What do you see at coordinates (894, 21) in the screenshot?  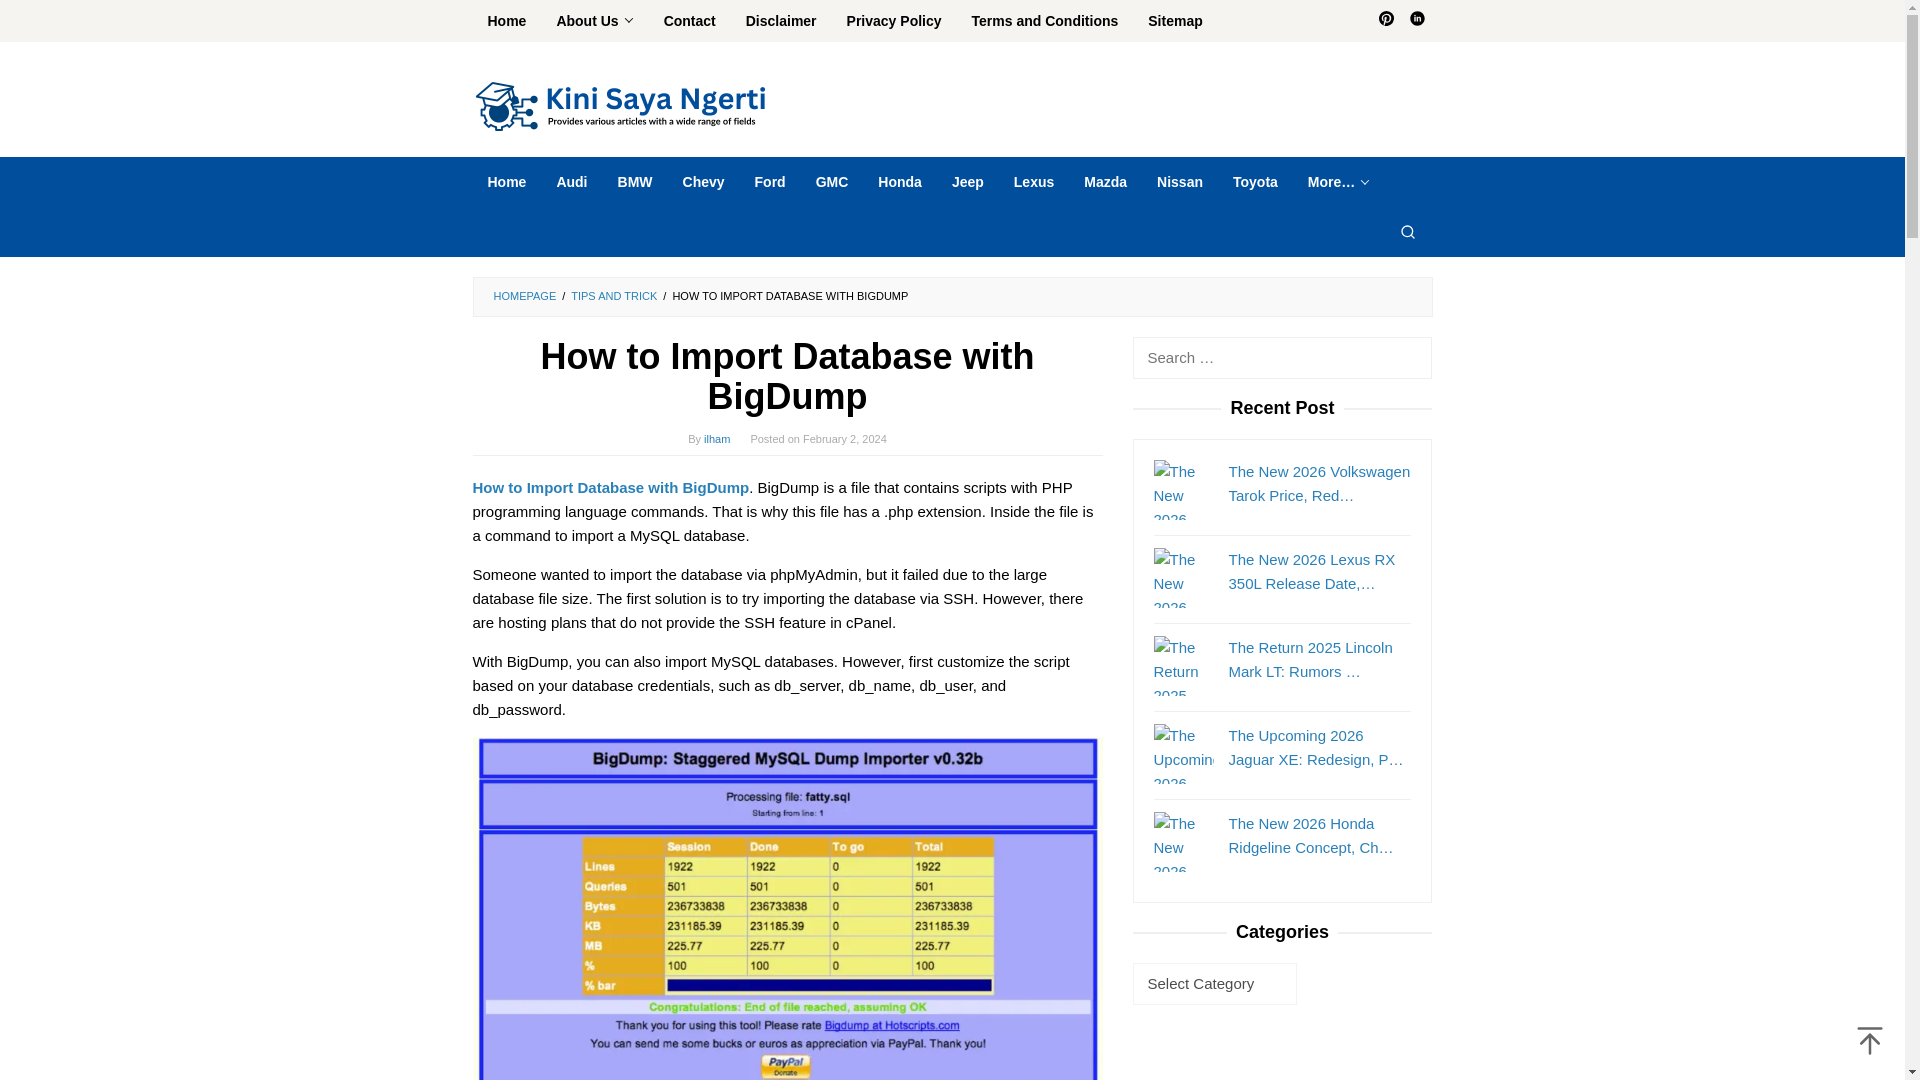 I see `Privacy Policy` at bounding box center [894, 21].